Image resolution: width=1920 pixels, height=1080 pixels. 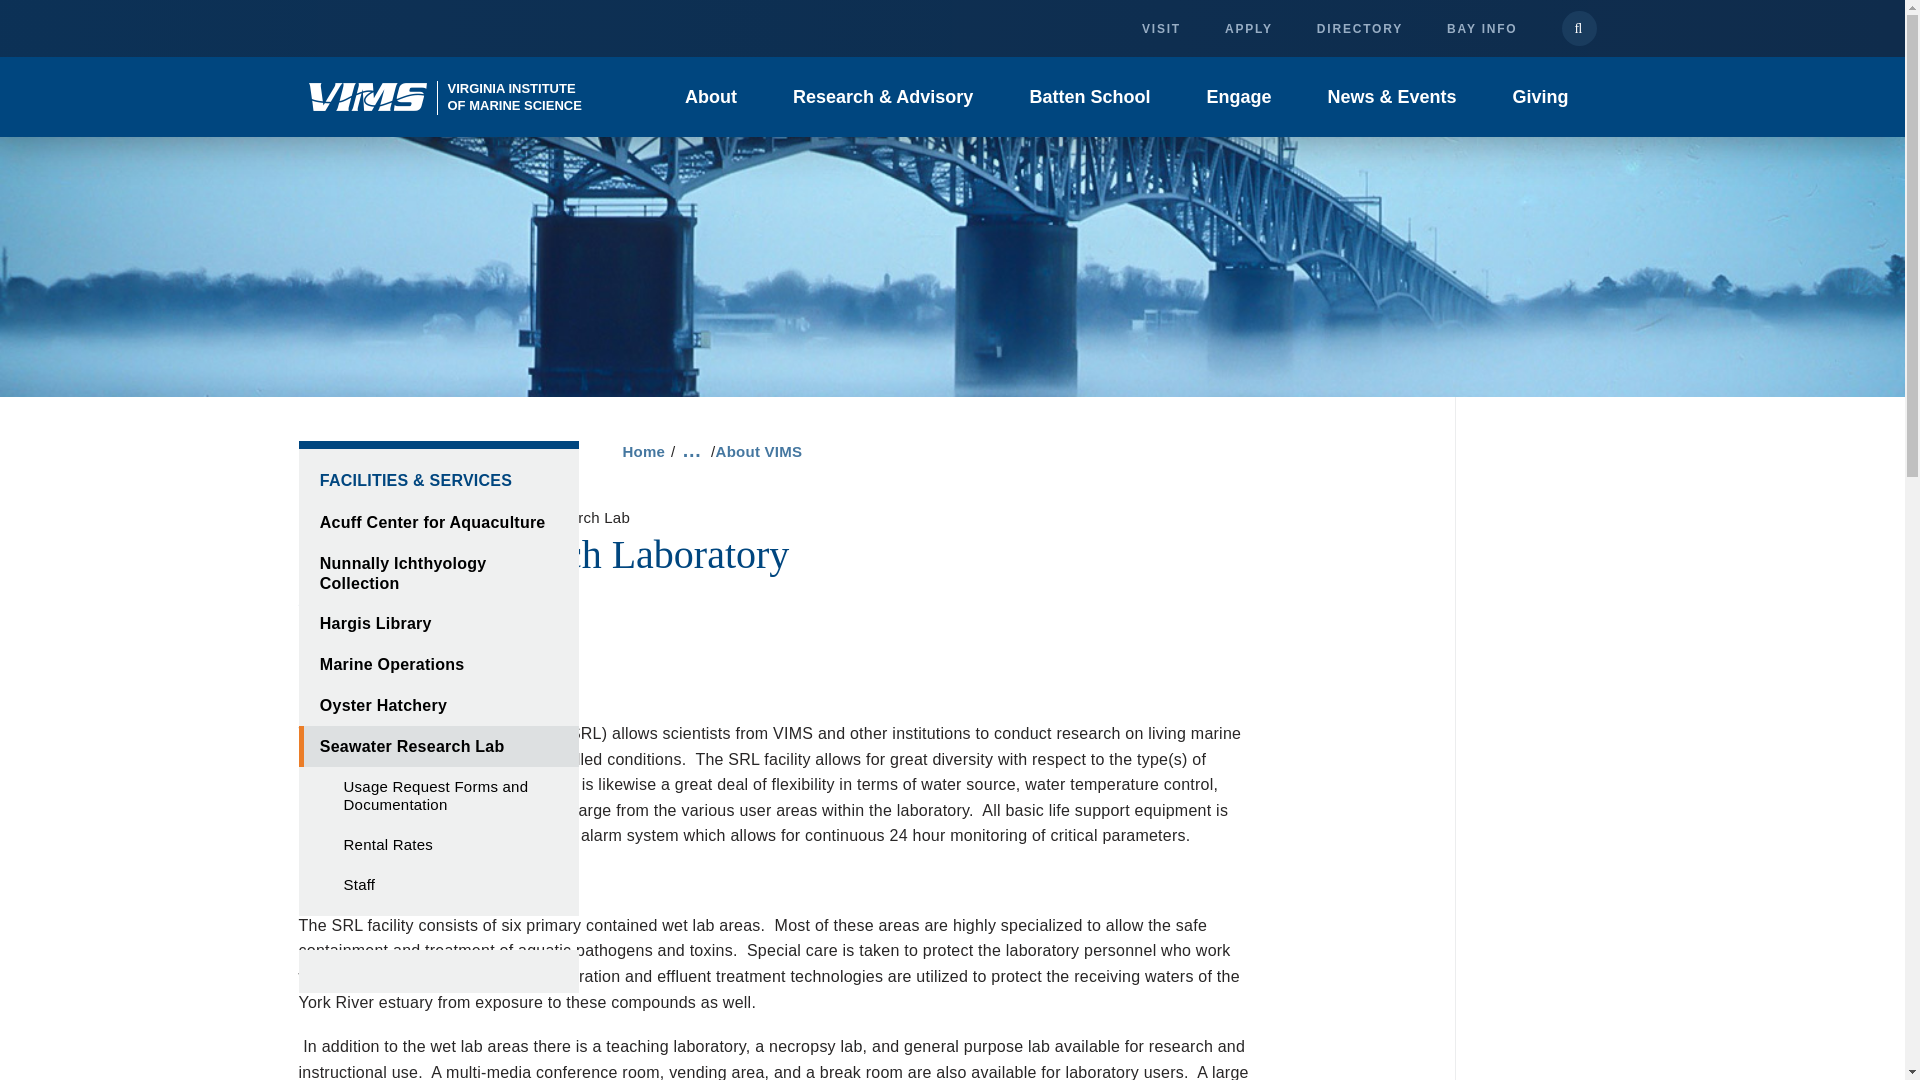 I want to click on BAY INFO, so click(x=1580, y=28).